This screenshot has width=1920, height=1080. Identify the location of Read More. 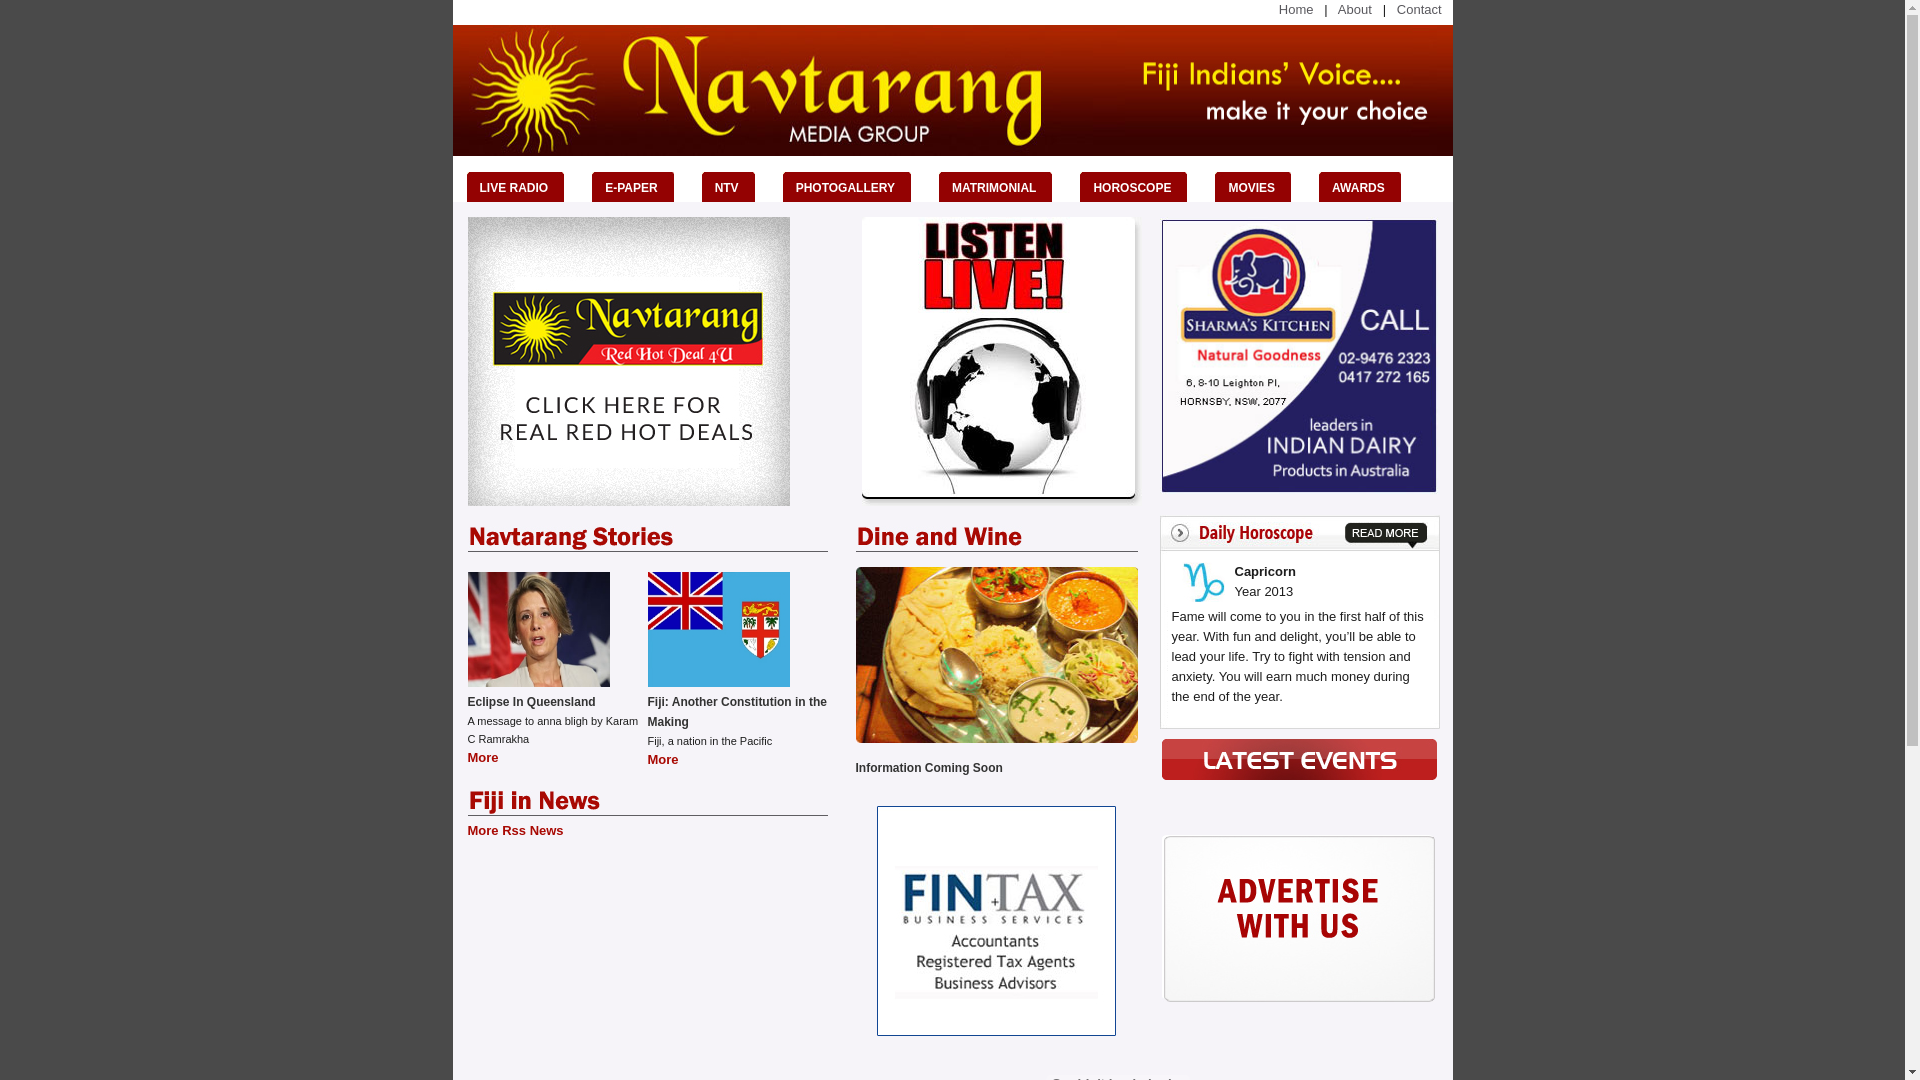
(1386, 536).